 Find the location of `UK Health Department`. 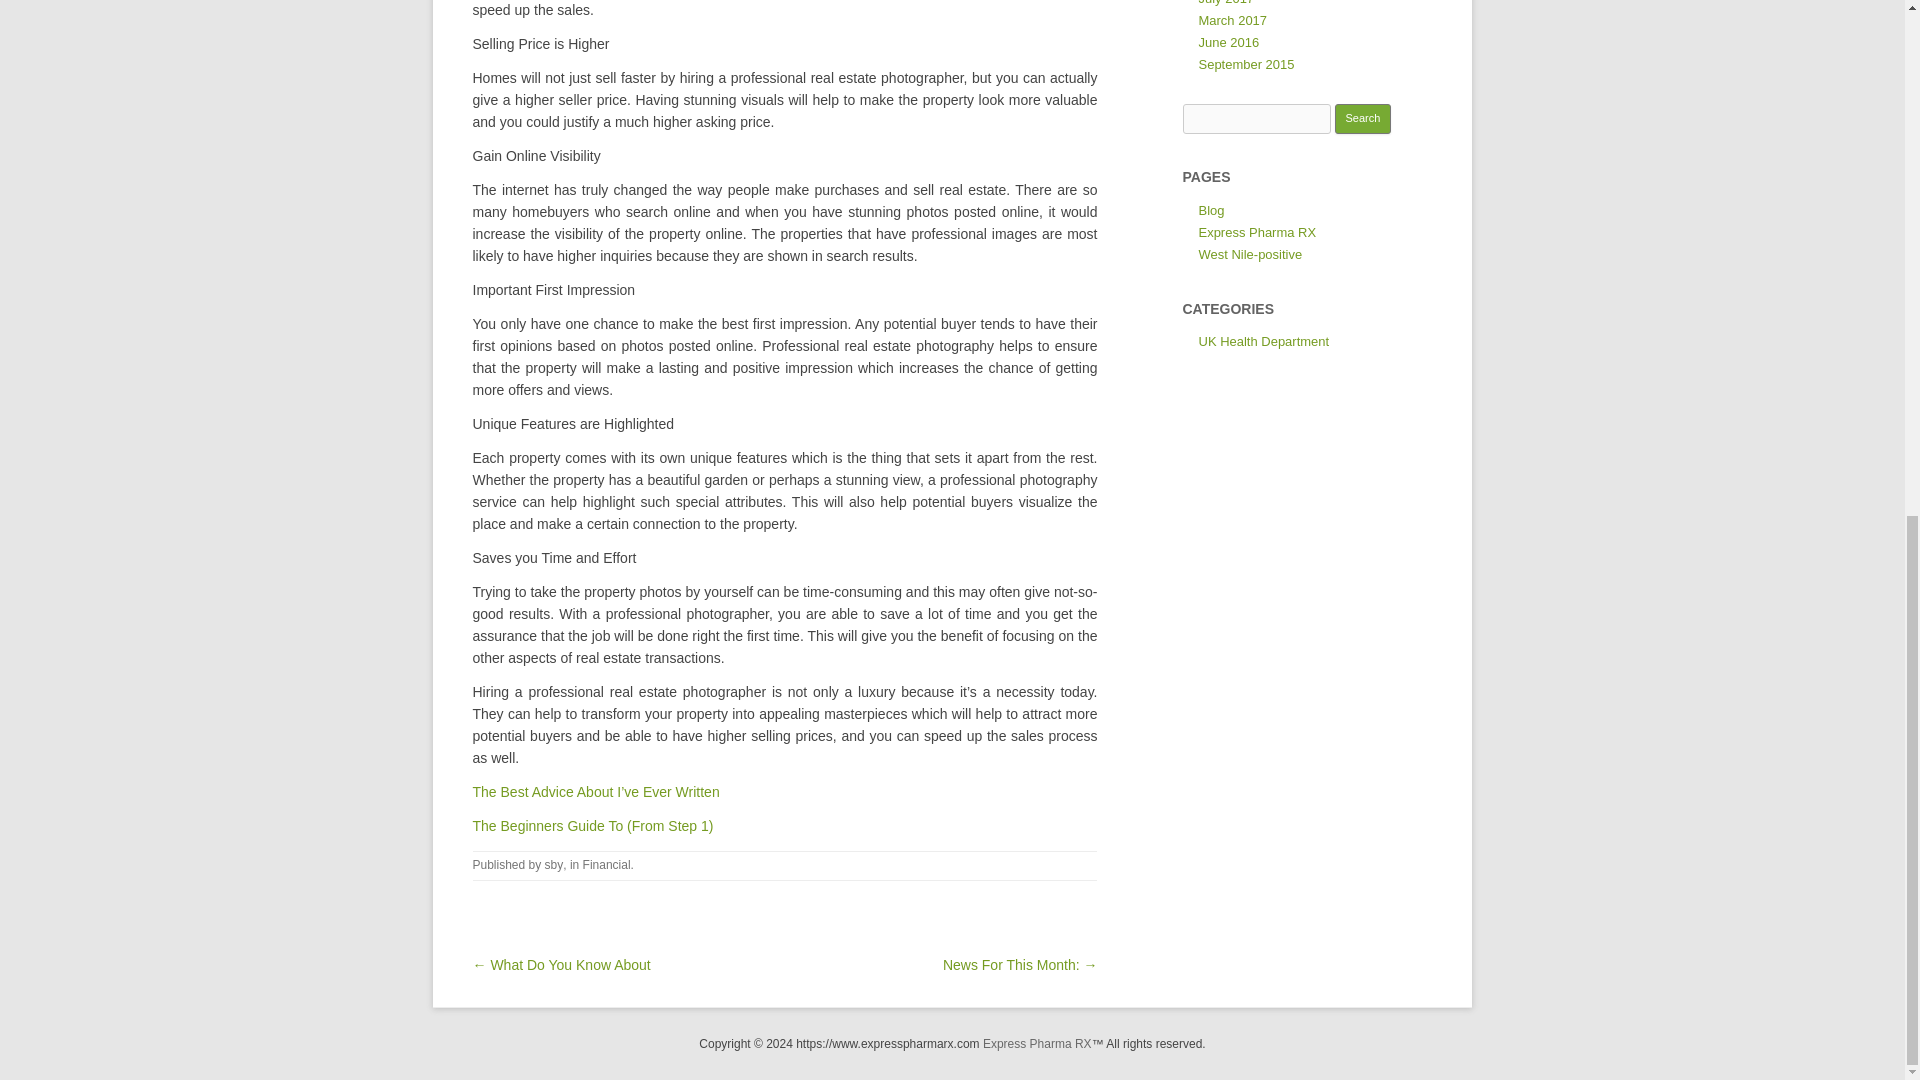

UK Health Department is located at coordinates (1263, 340).